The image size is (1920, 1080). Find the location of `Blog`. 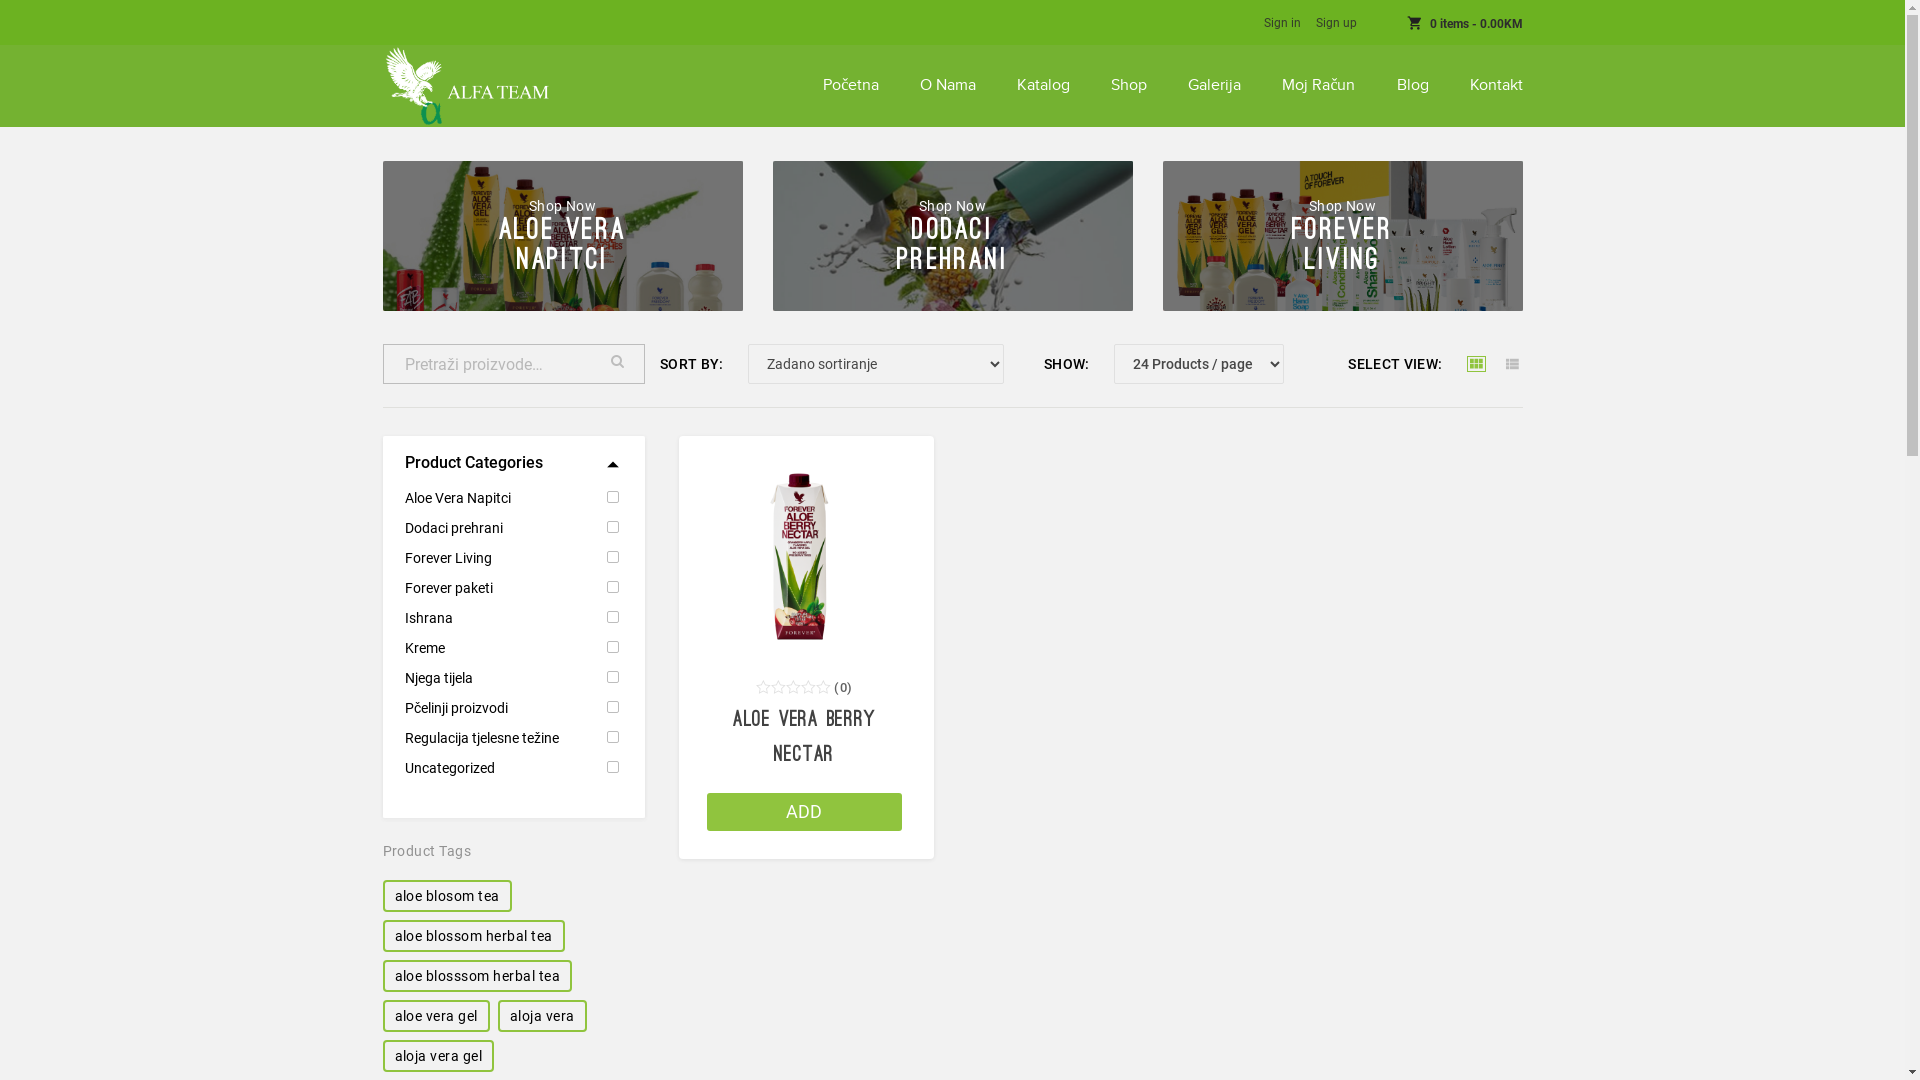

Blog is located at coordinates (1412, 86).